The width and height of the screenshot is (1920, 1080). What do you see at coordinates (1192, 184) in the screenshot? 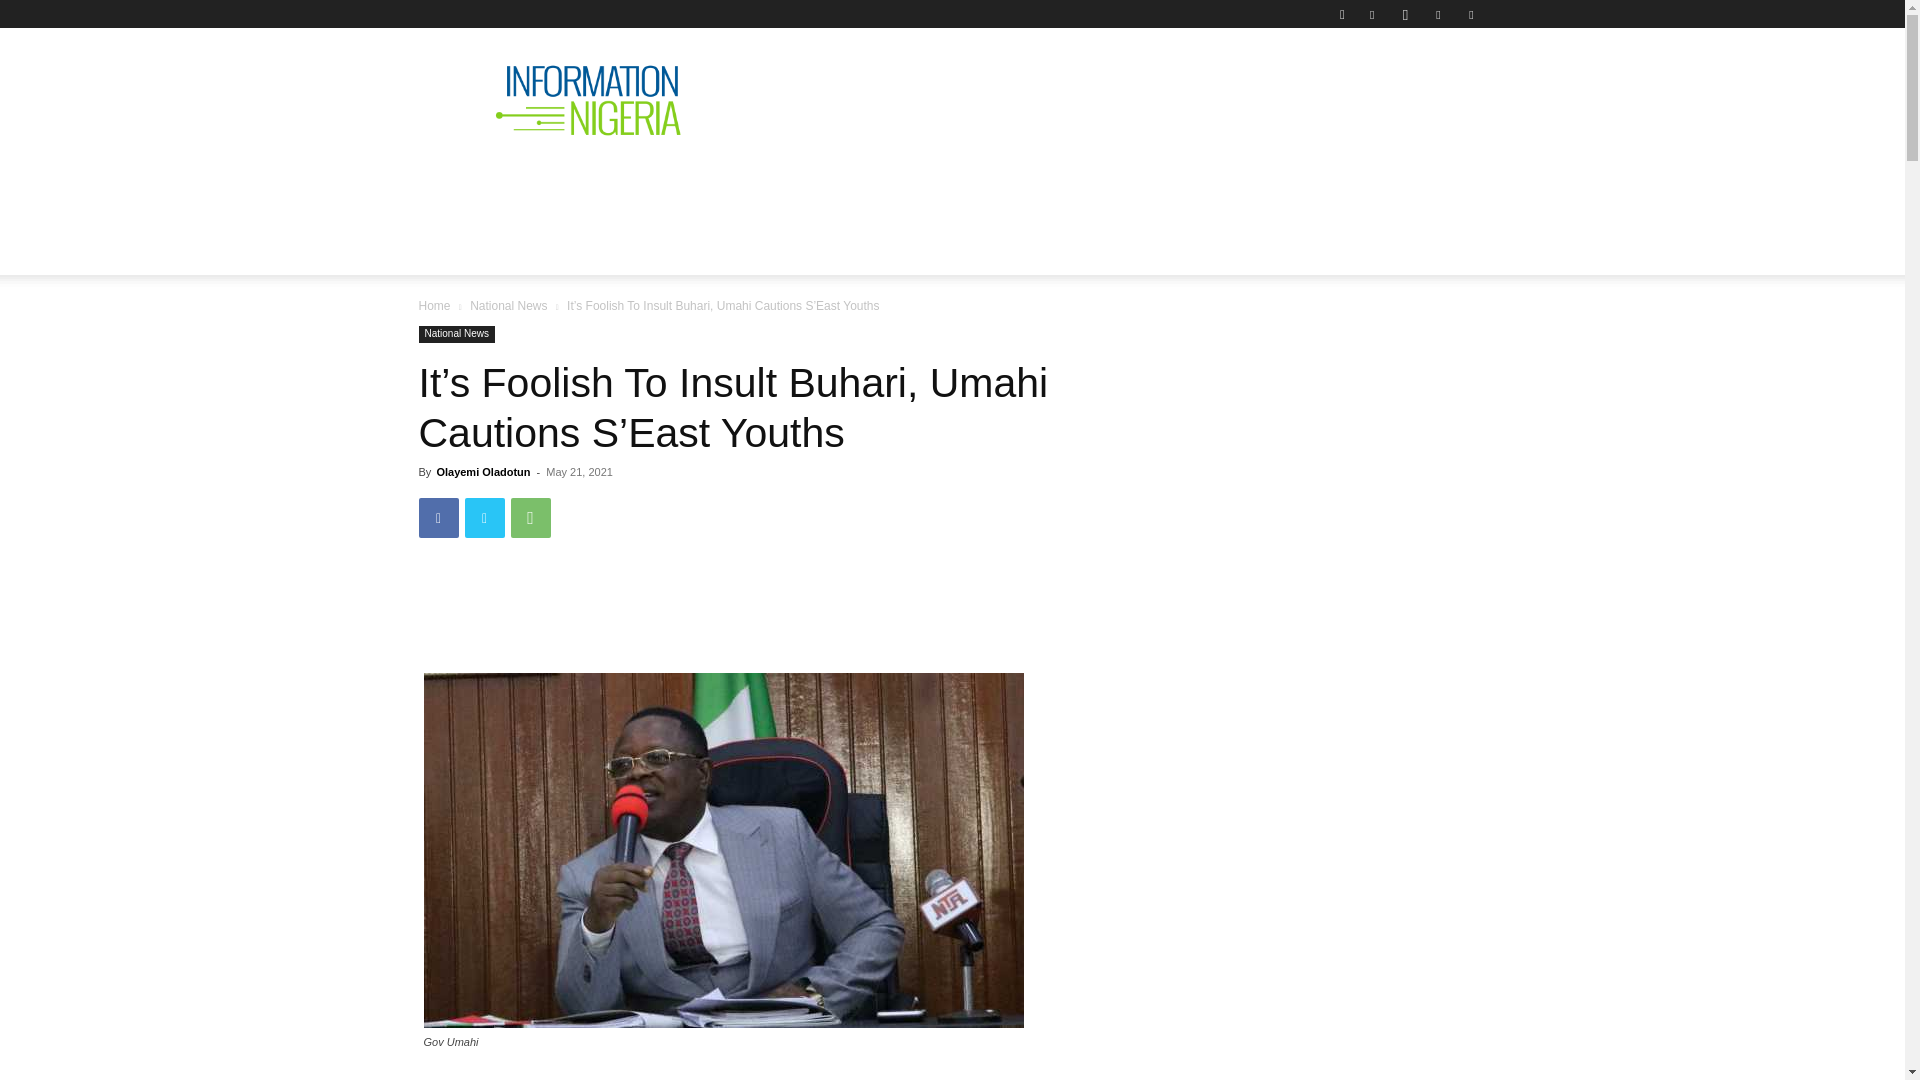
I see `METRO NEWS` at bounding box center [1192, 184].